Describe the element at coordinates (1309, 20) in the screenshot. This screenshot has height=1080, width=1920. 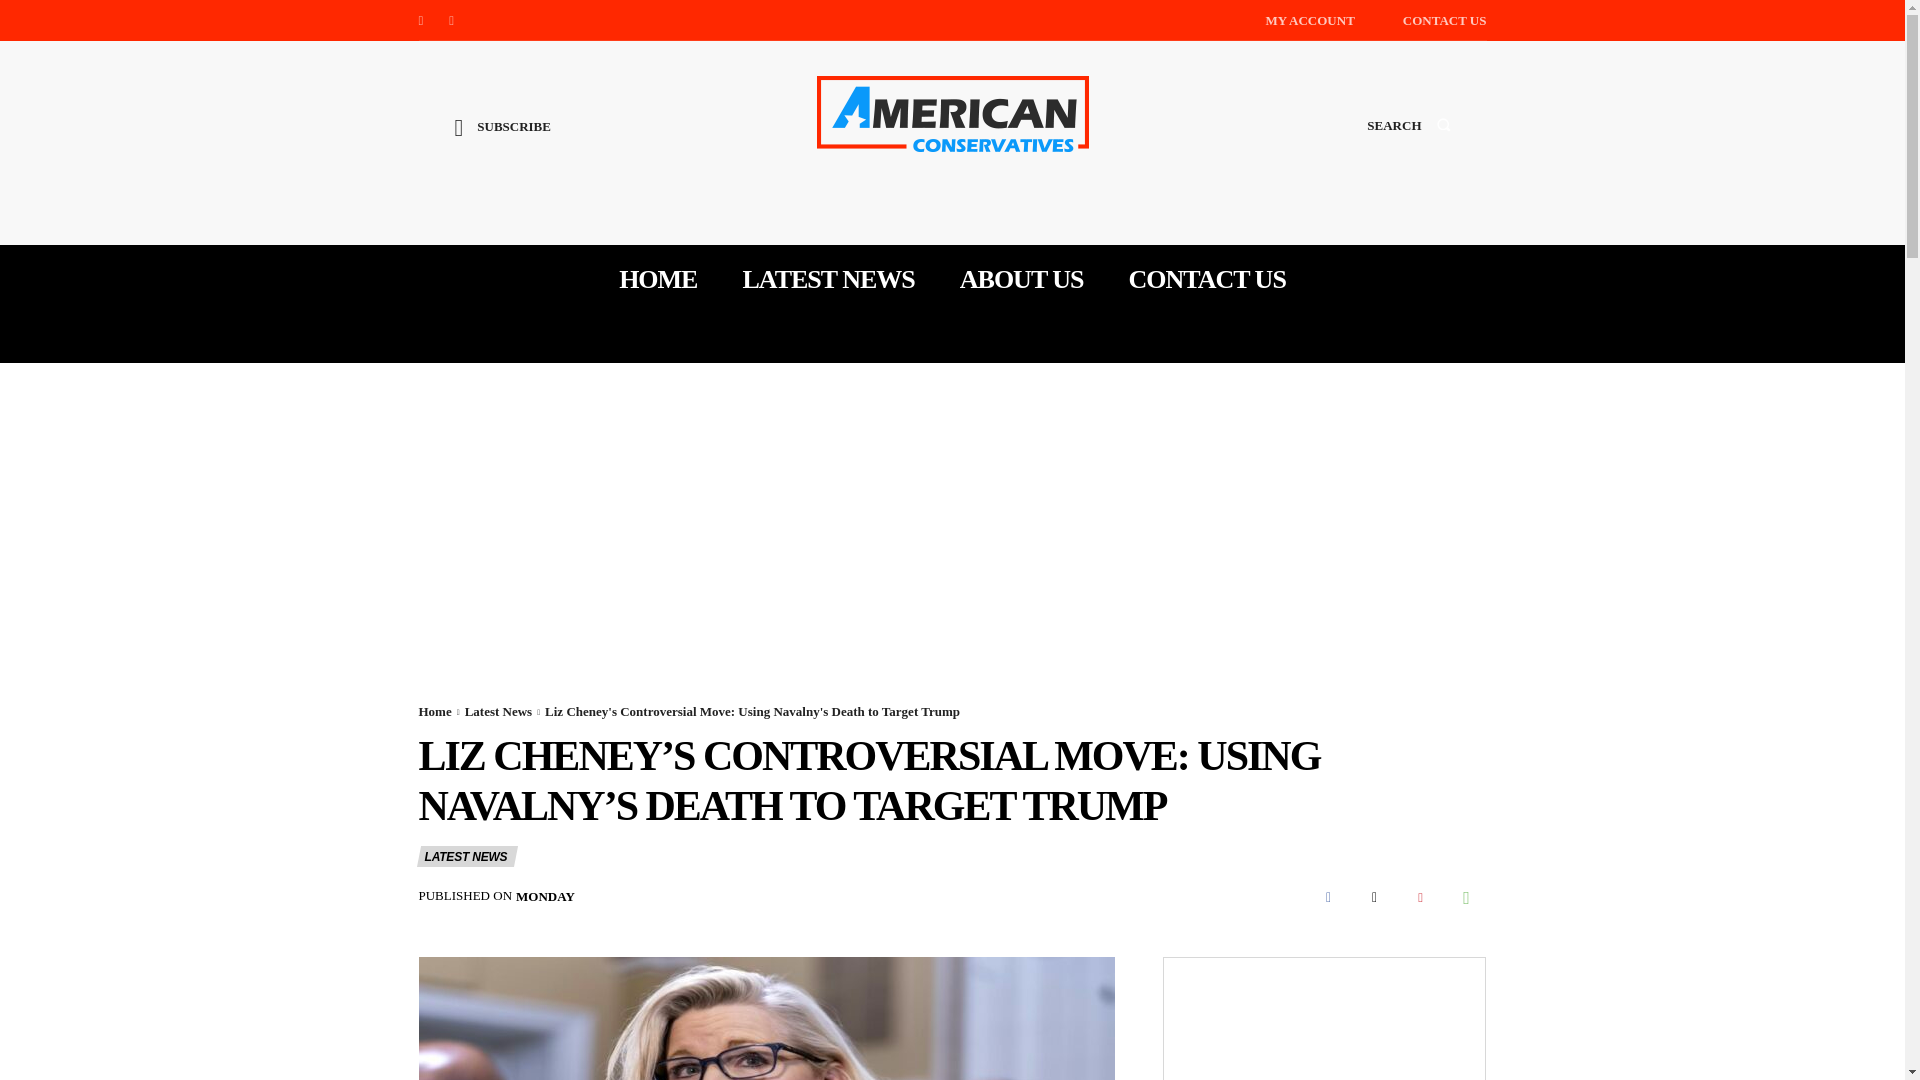
I see `My Account` at that location.